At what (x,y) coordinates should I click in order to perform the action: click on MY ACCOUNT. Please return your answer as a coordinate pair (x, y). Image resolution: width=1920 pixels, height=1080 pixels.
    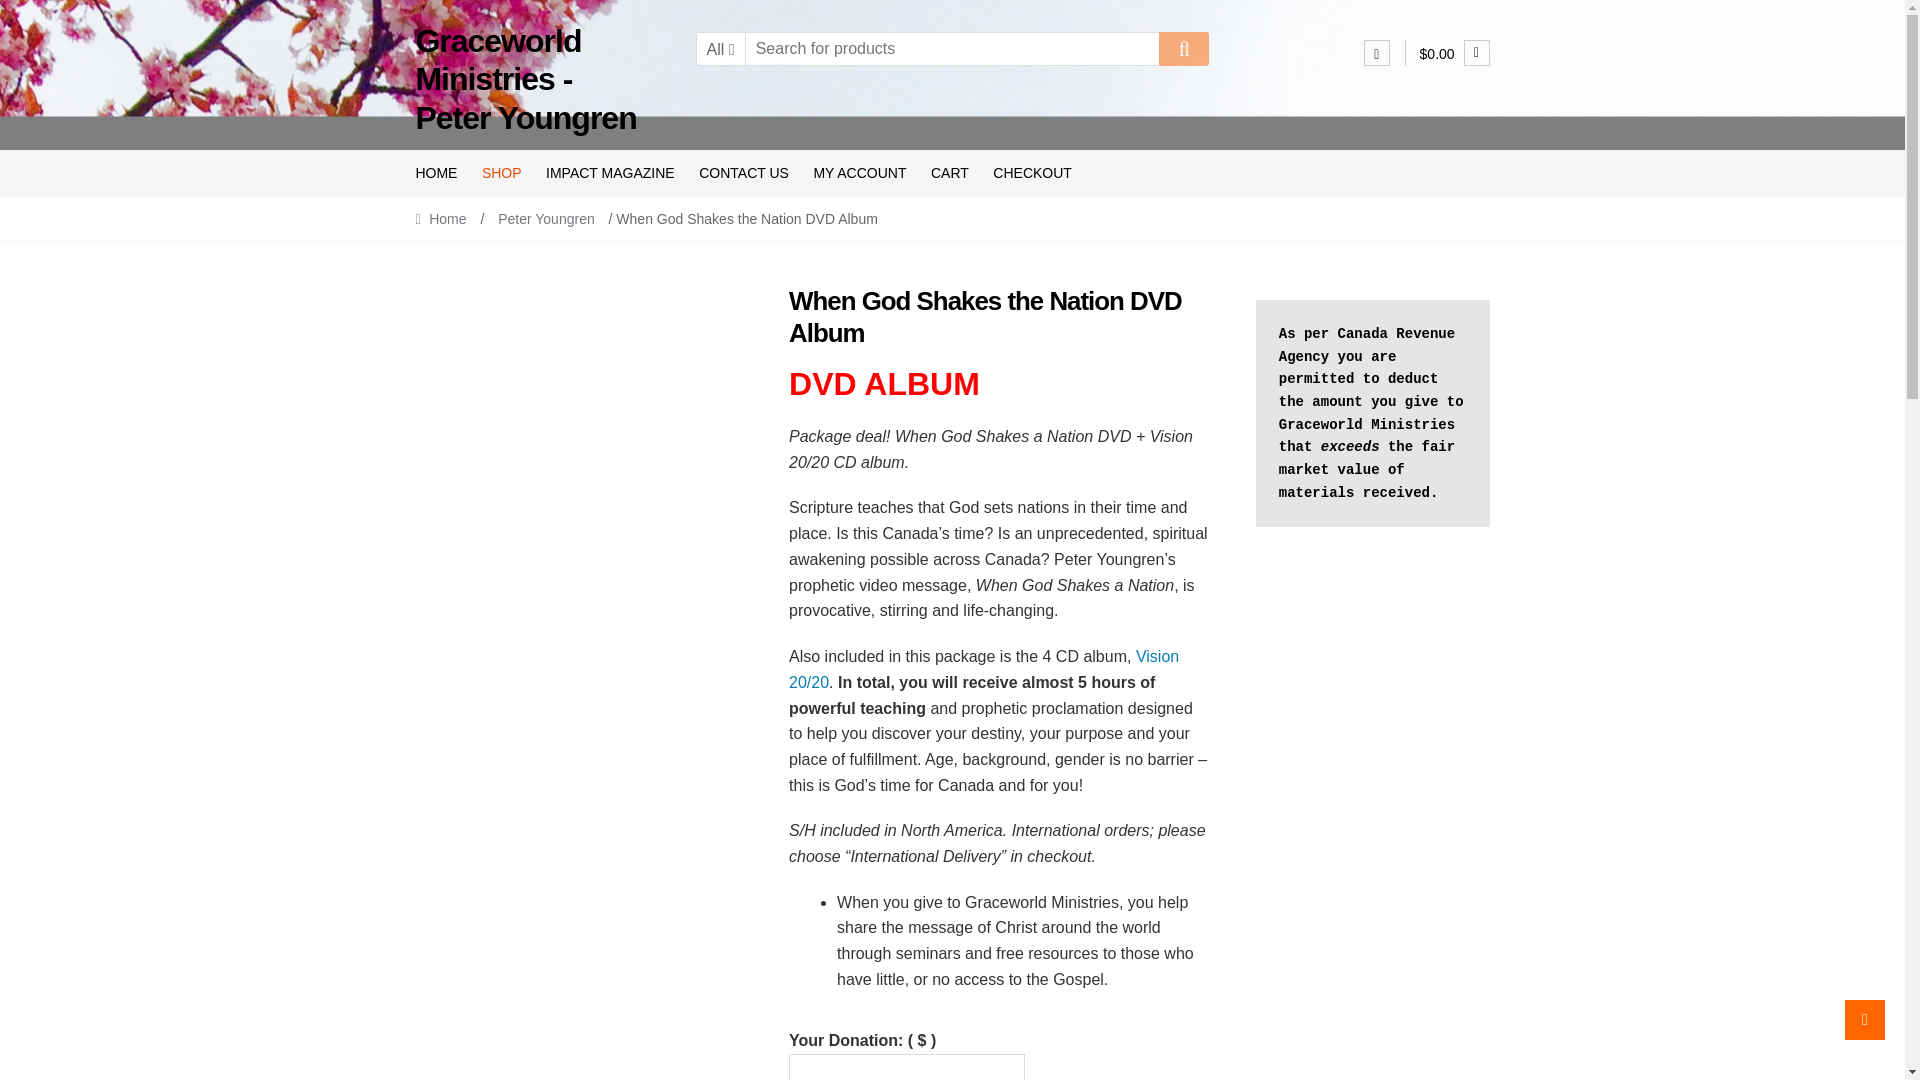
    Looking at the image, I should click on (860, 173).